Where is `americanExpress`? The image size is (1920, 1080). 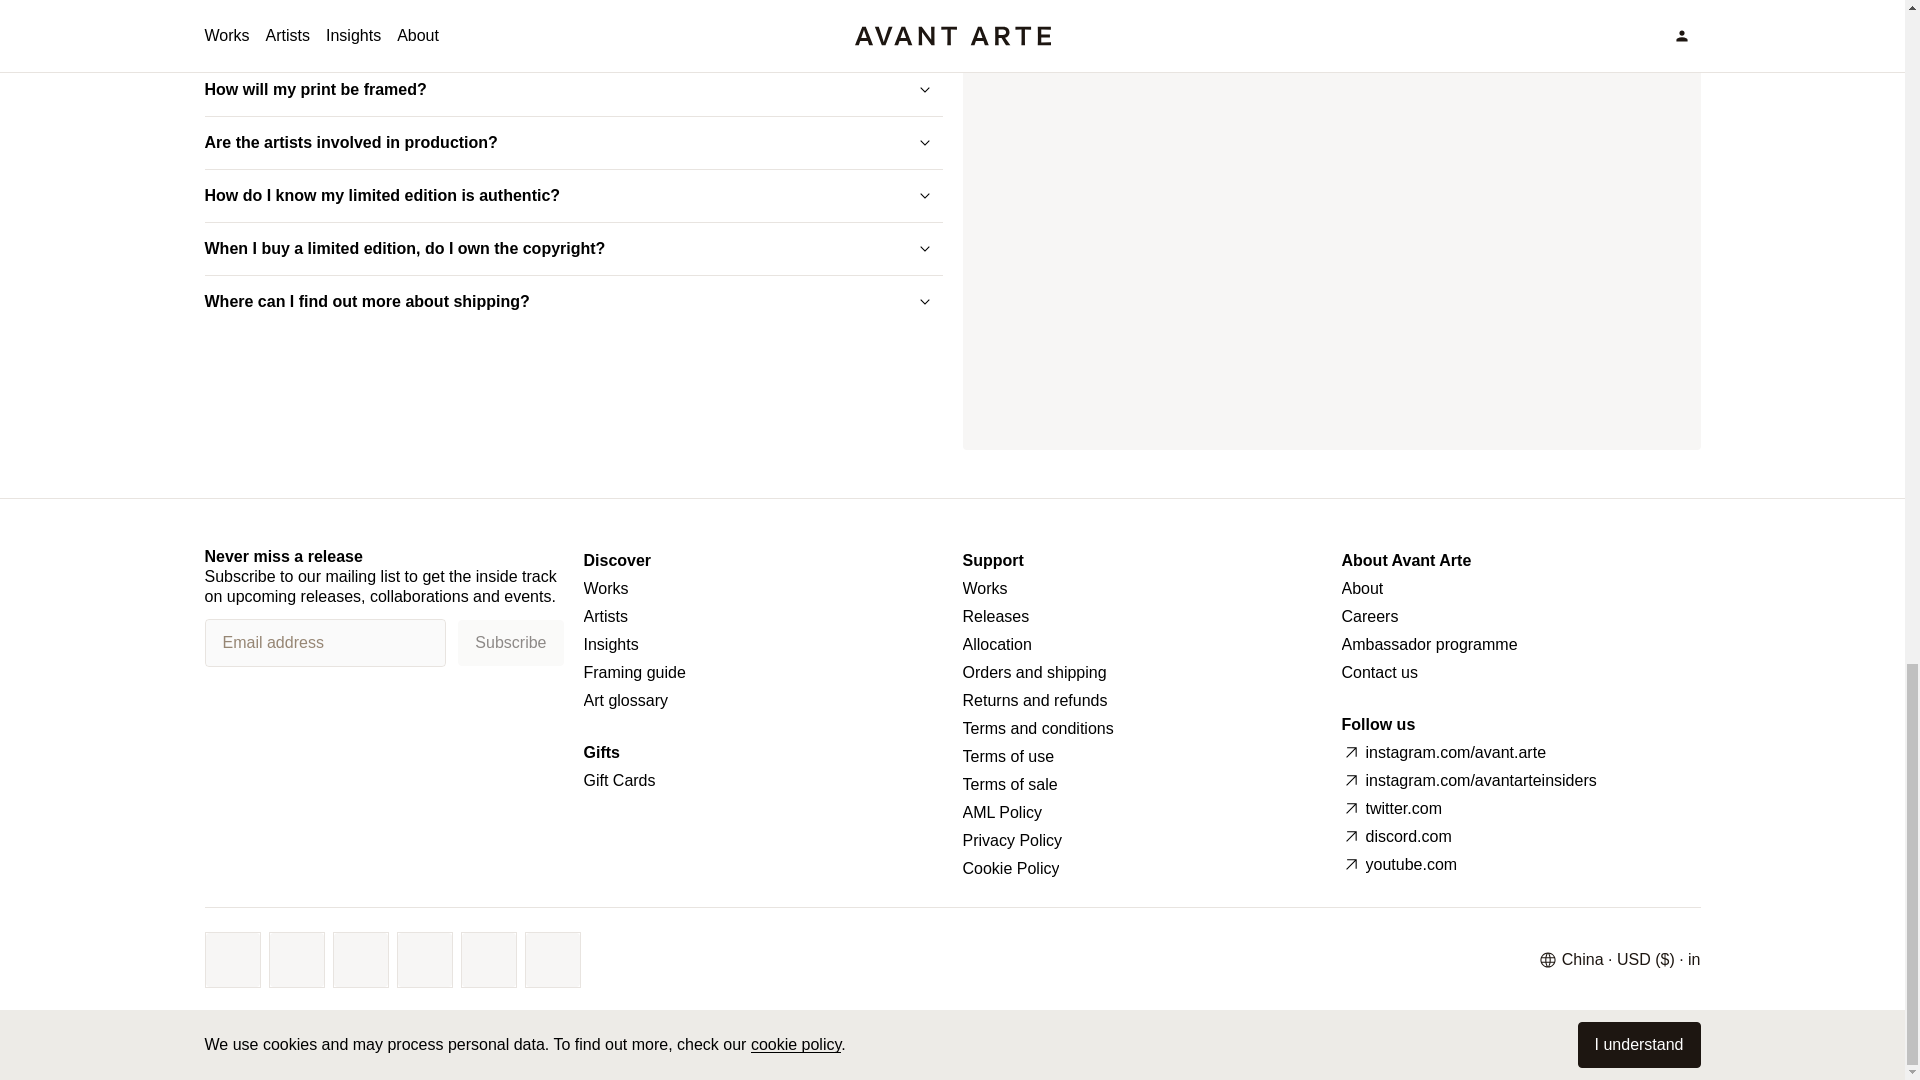 americanExpress is located at coordinates (360, 960).